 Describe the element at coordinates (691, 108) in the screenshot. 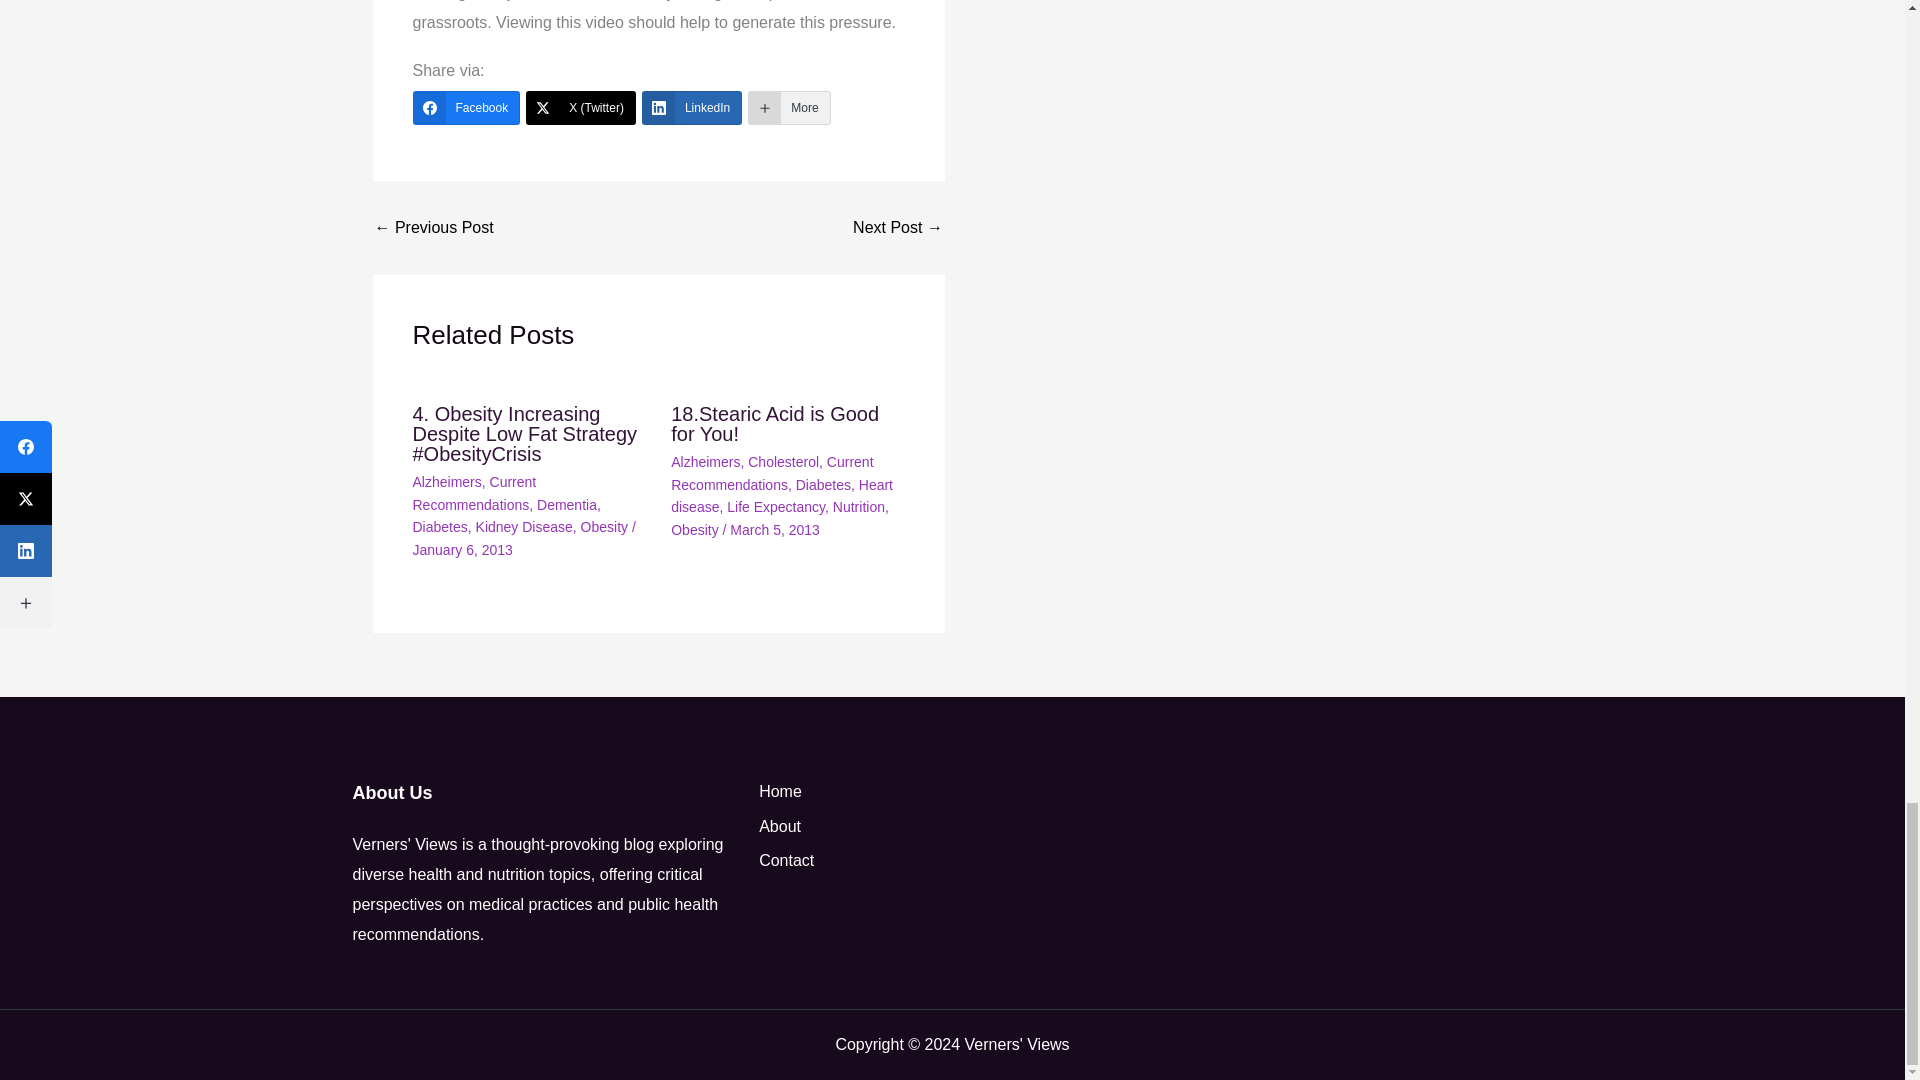

I see `LinkedIn` at that location.